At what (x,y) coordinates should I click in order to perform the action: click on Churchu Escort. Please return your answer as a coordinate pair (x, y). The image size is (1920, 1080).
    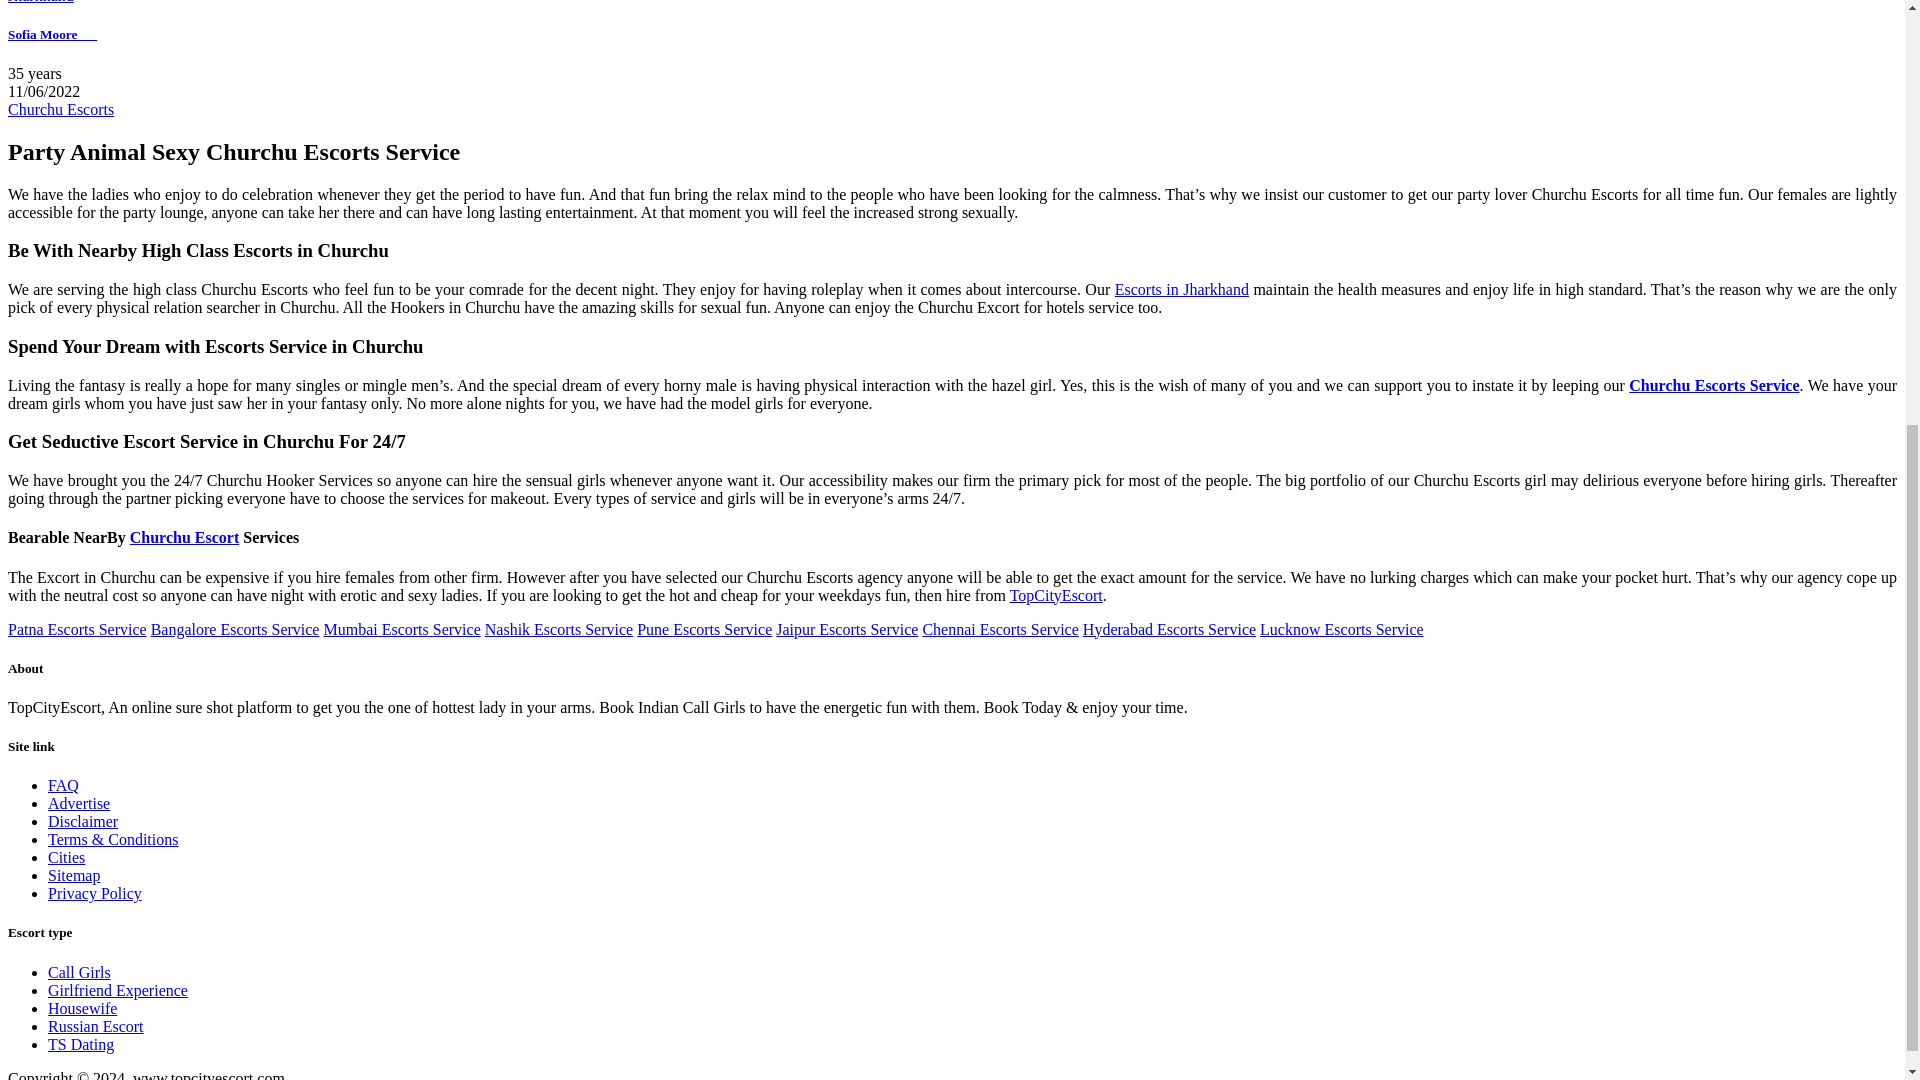
    Looking at the image, I should click on (185, 538).